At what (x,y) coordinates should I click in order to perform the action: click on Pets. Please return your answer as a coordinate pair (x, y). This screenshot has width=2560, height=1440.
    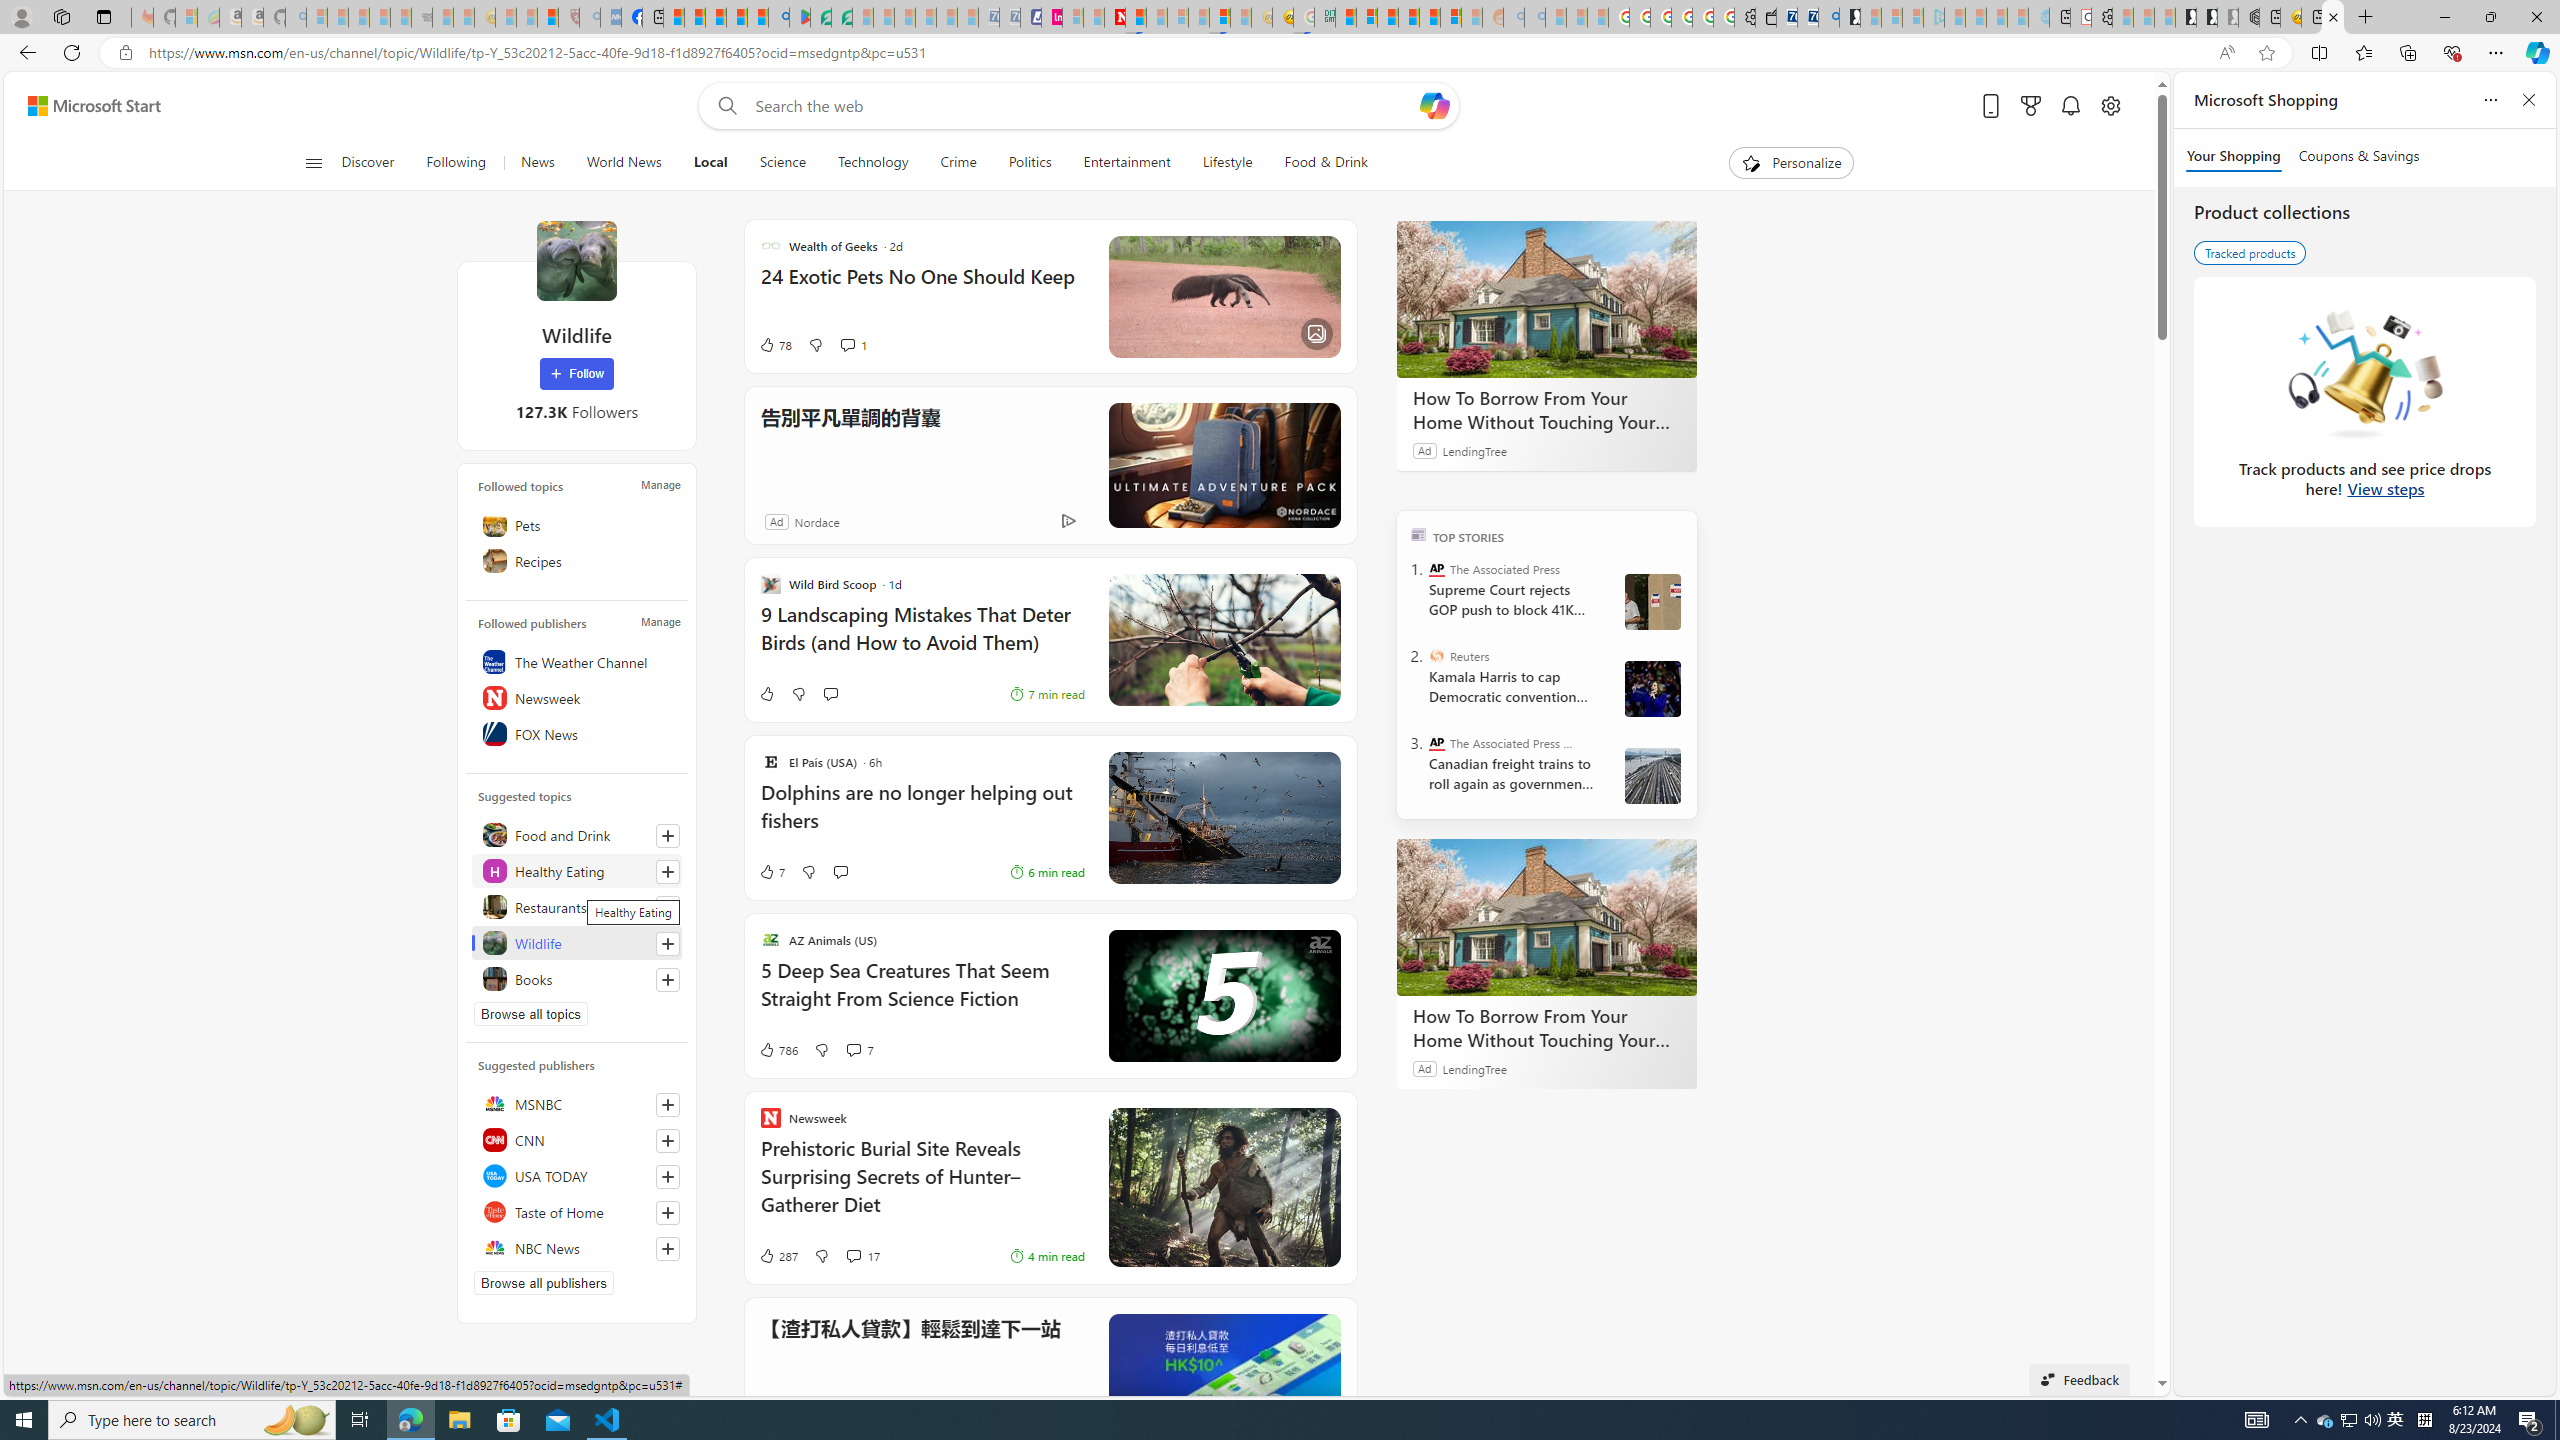
    Looking at the image, I should click on (576, 524).